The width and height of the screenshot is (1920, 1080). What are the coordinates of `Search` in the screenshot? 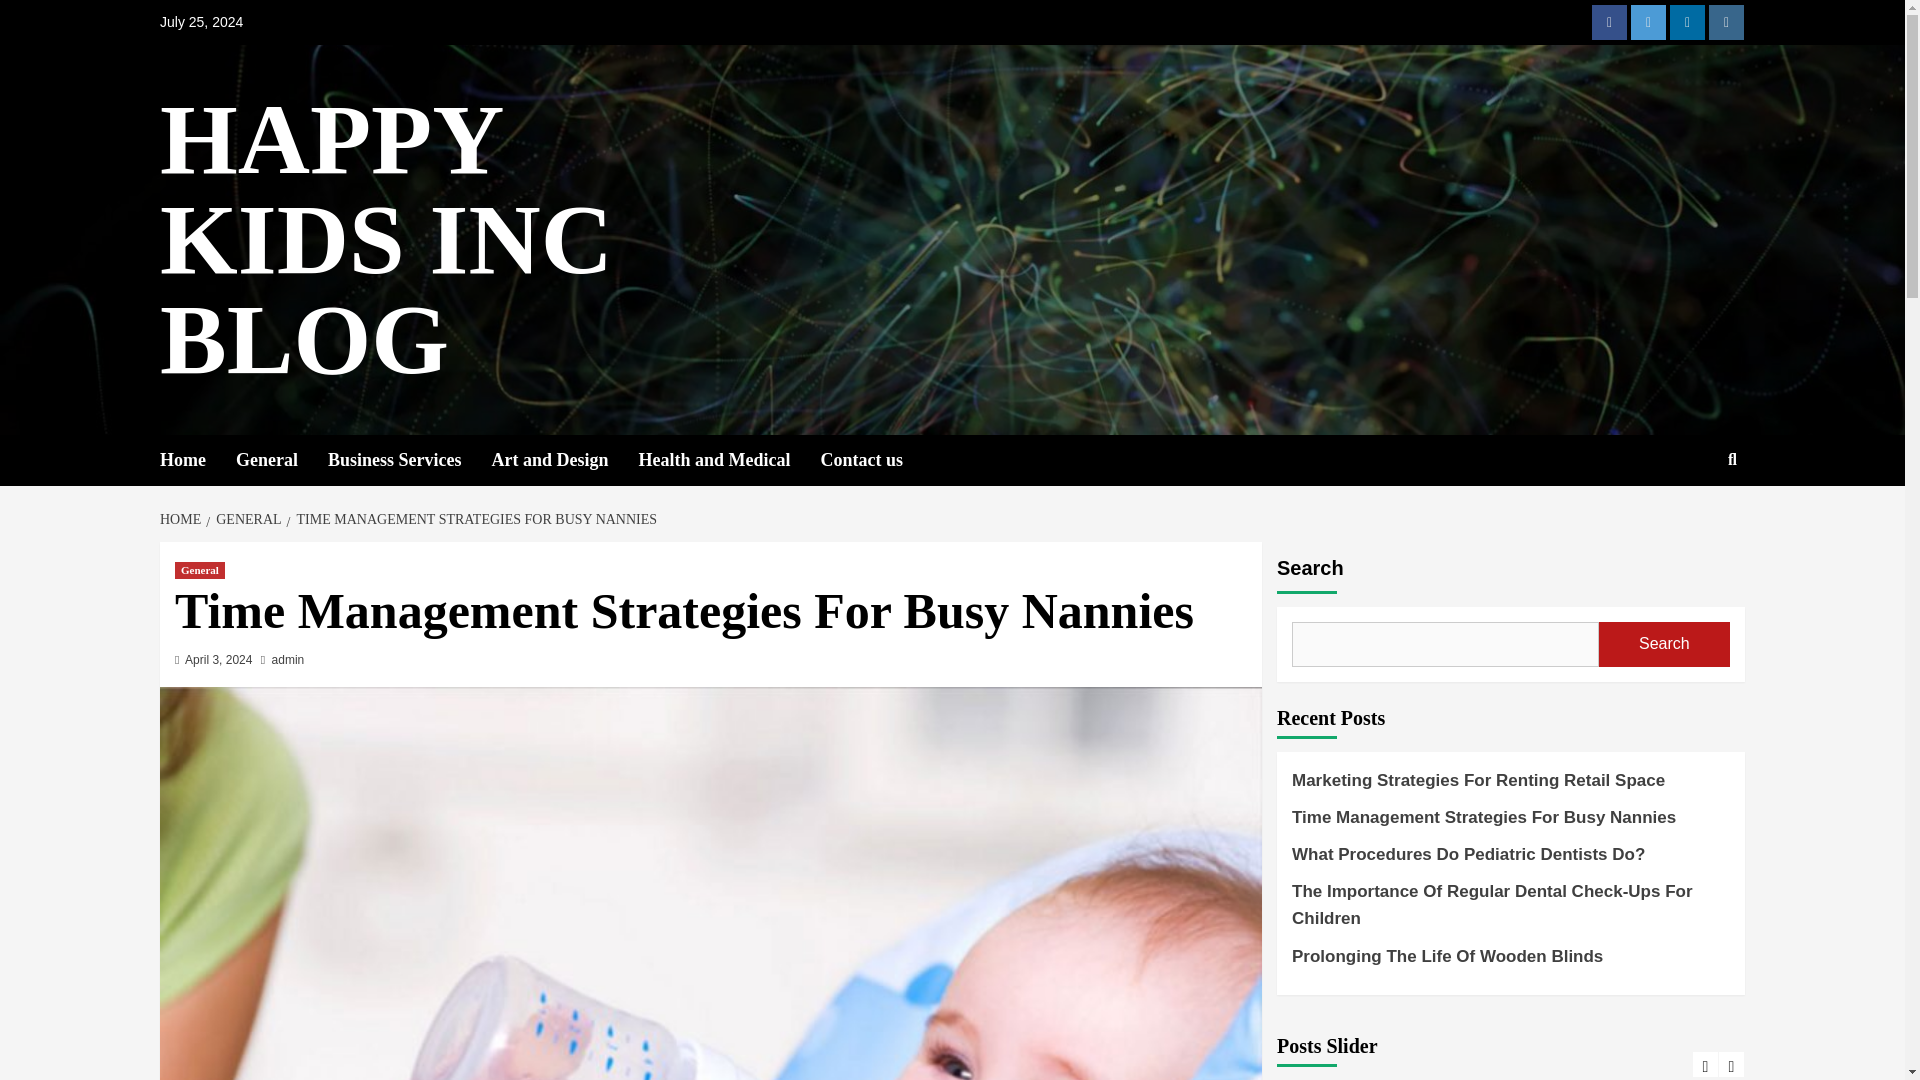 It's located at (1686, 524).